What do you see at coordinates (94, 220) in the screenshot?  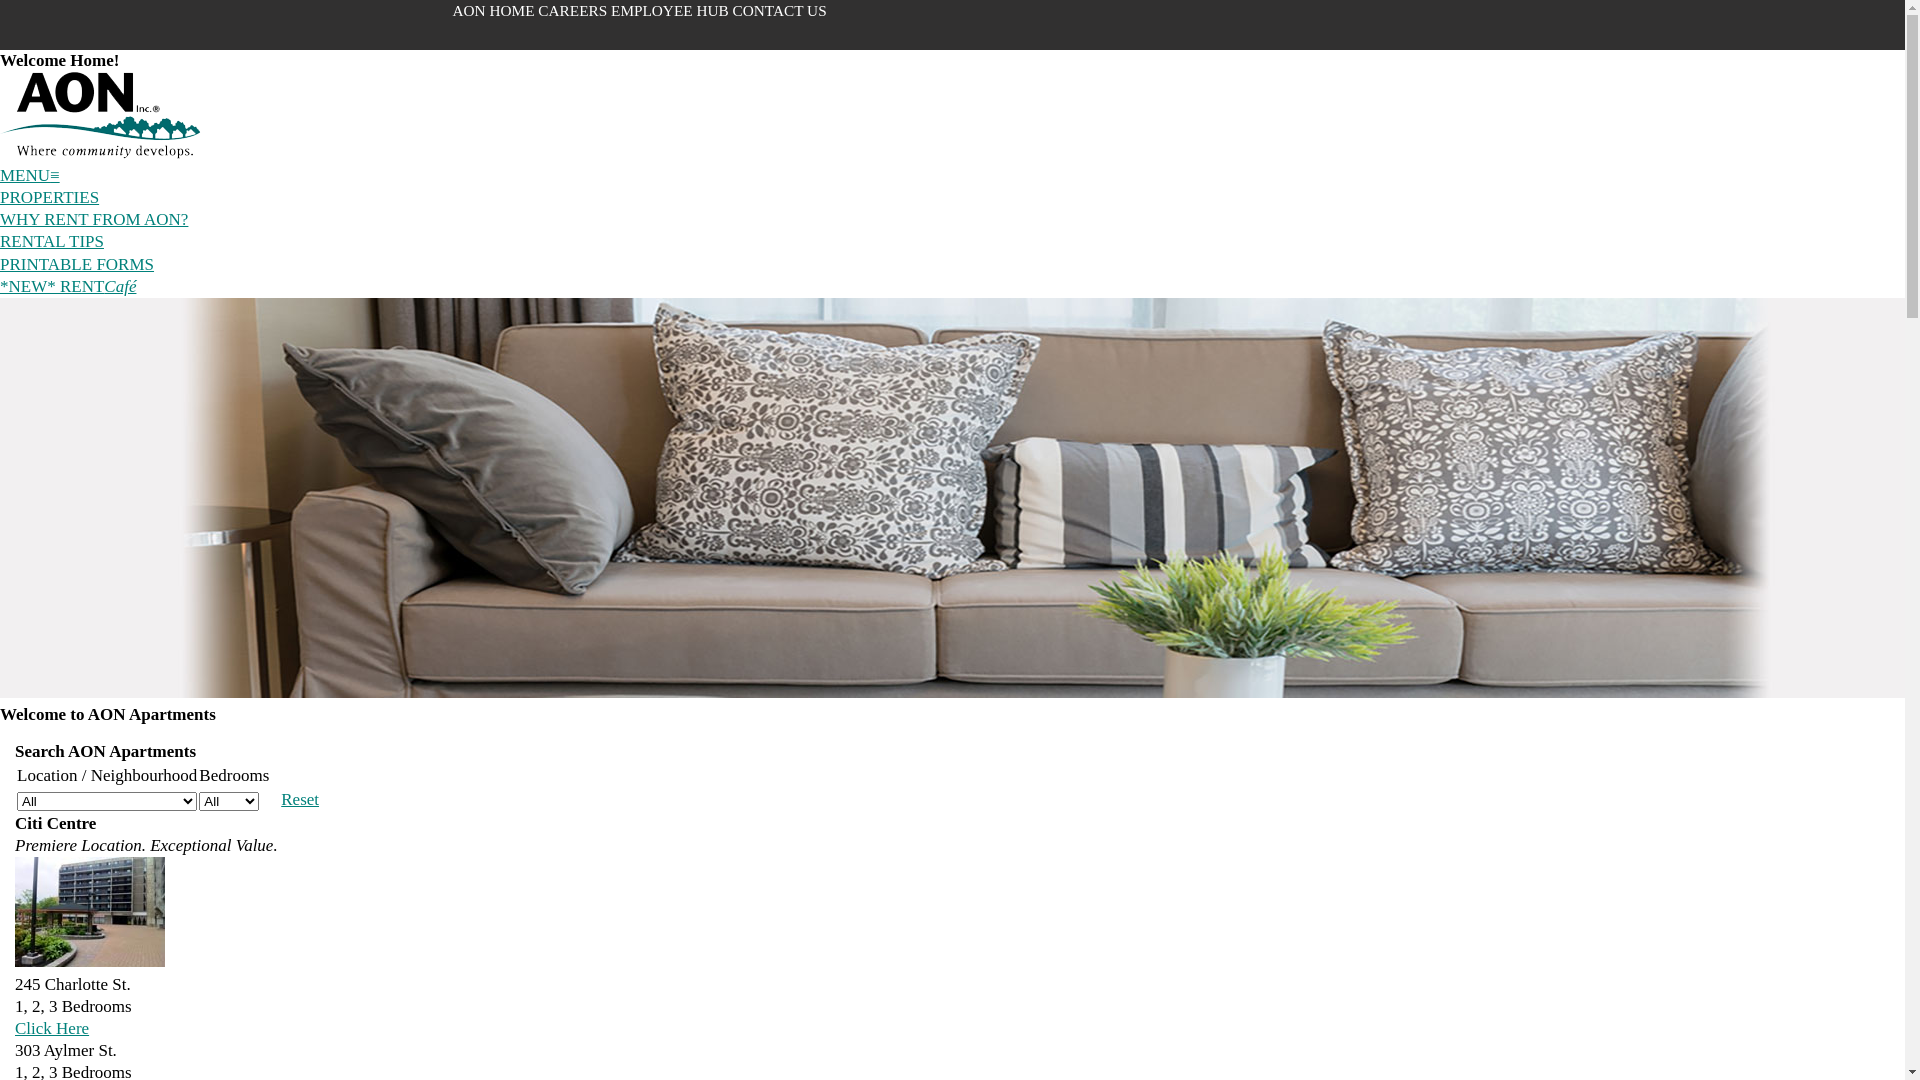 I see `WHY RENT FROM AON?` at bounding box center [94, 220].